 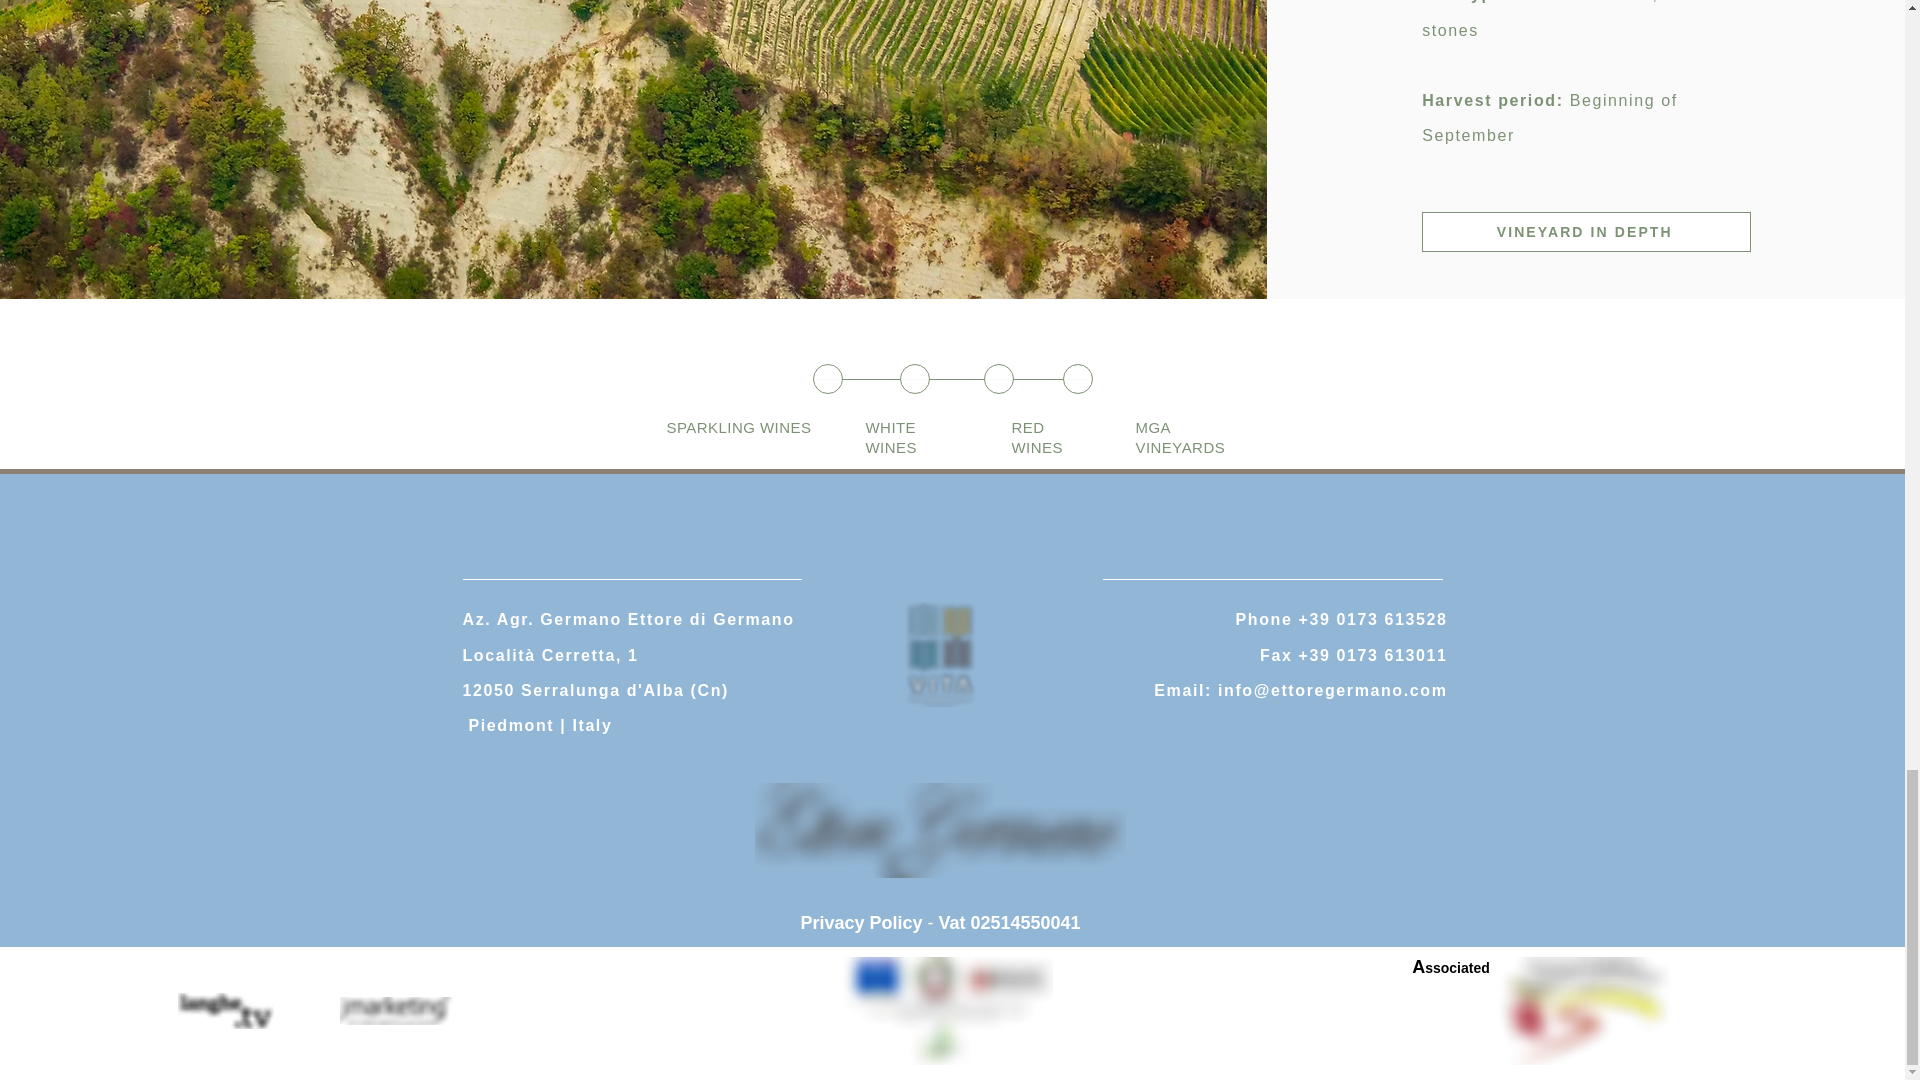 I want to click on VINEYARD IN DEPTH, so click(x=1586, y=231).